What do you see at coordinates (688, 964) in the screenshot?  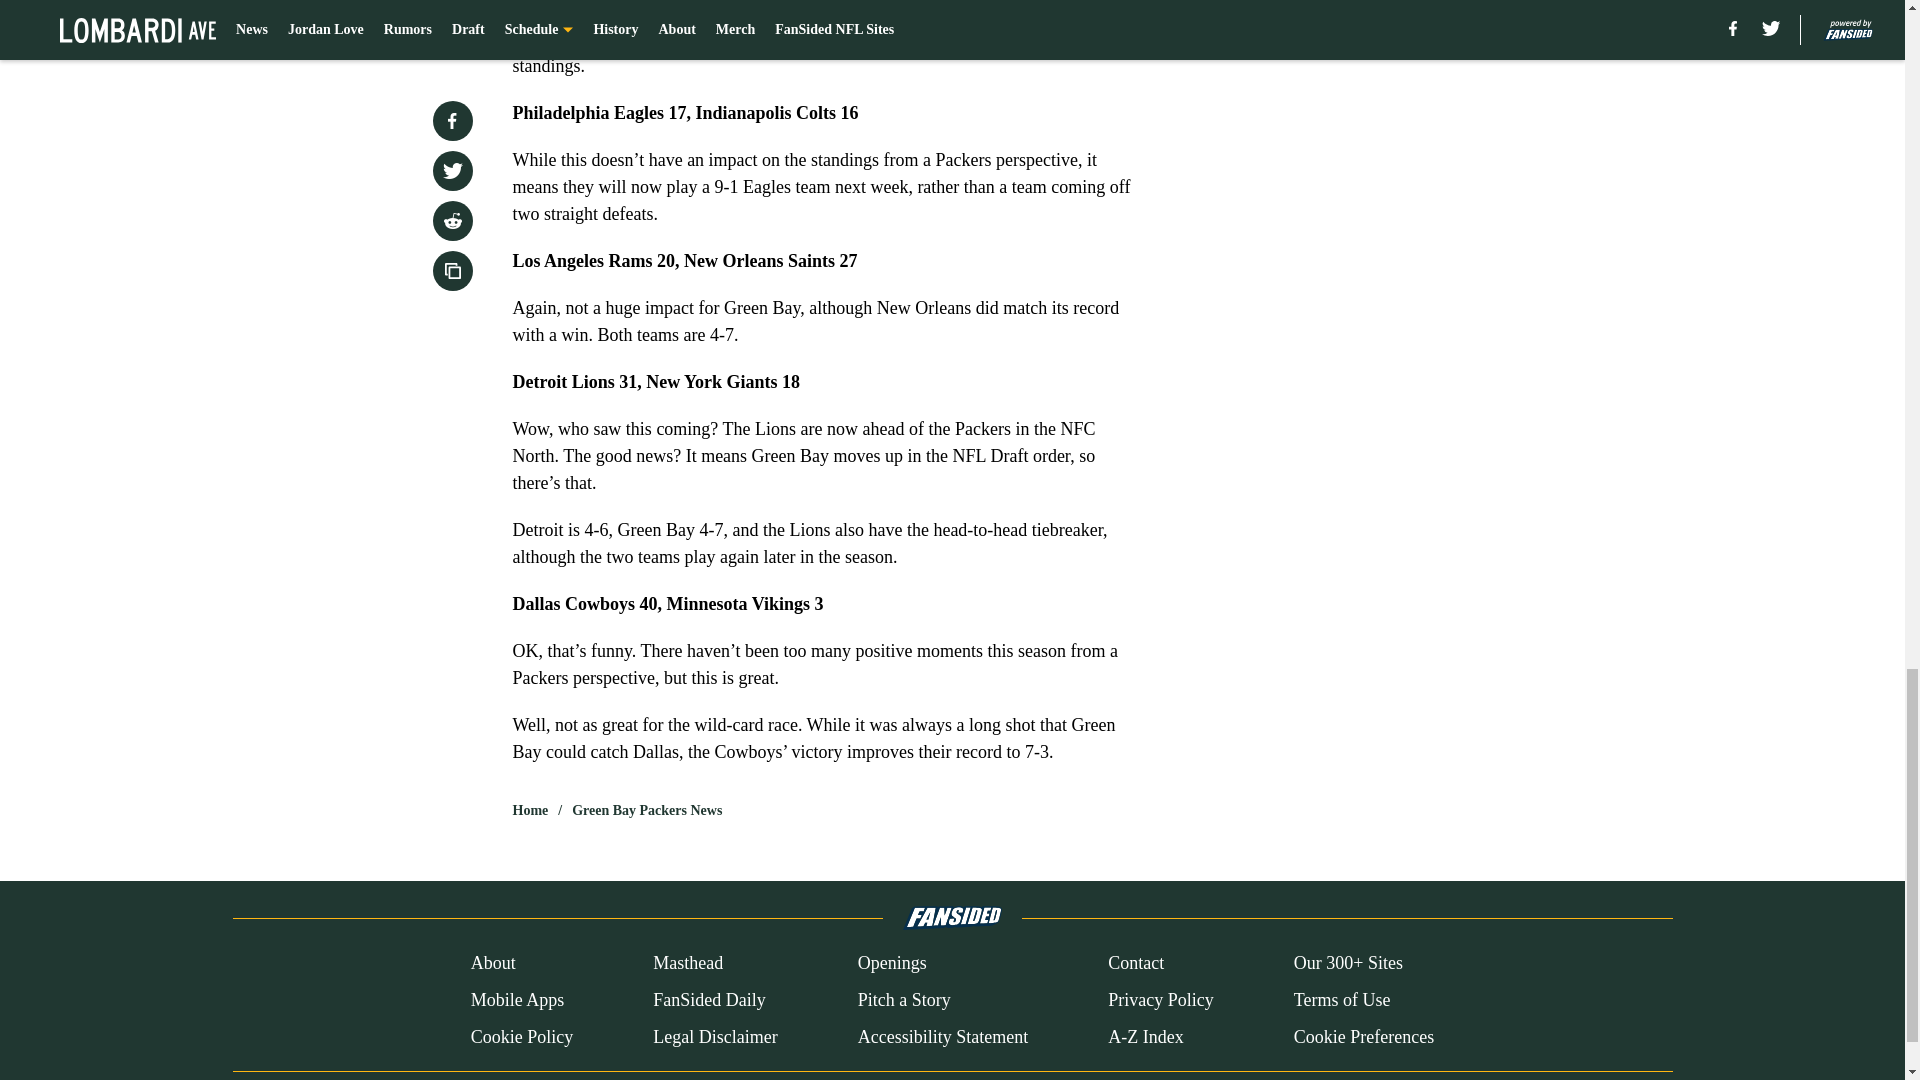 I see `Masthead` at bounding box center [688, 964].